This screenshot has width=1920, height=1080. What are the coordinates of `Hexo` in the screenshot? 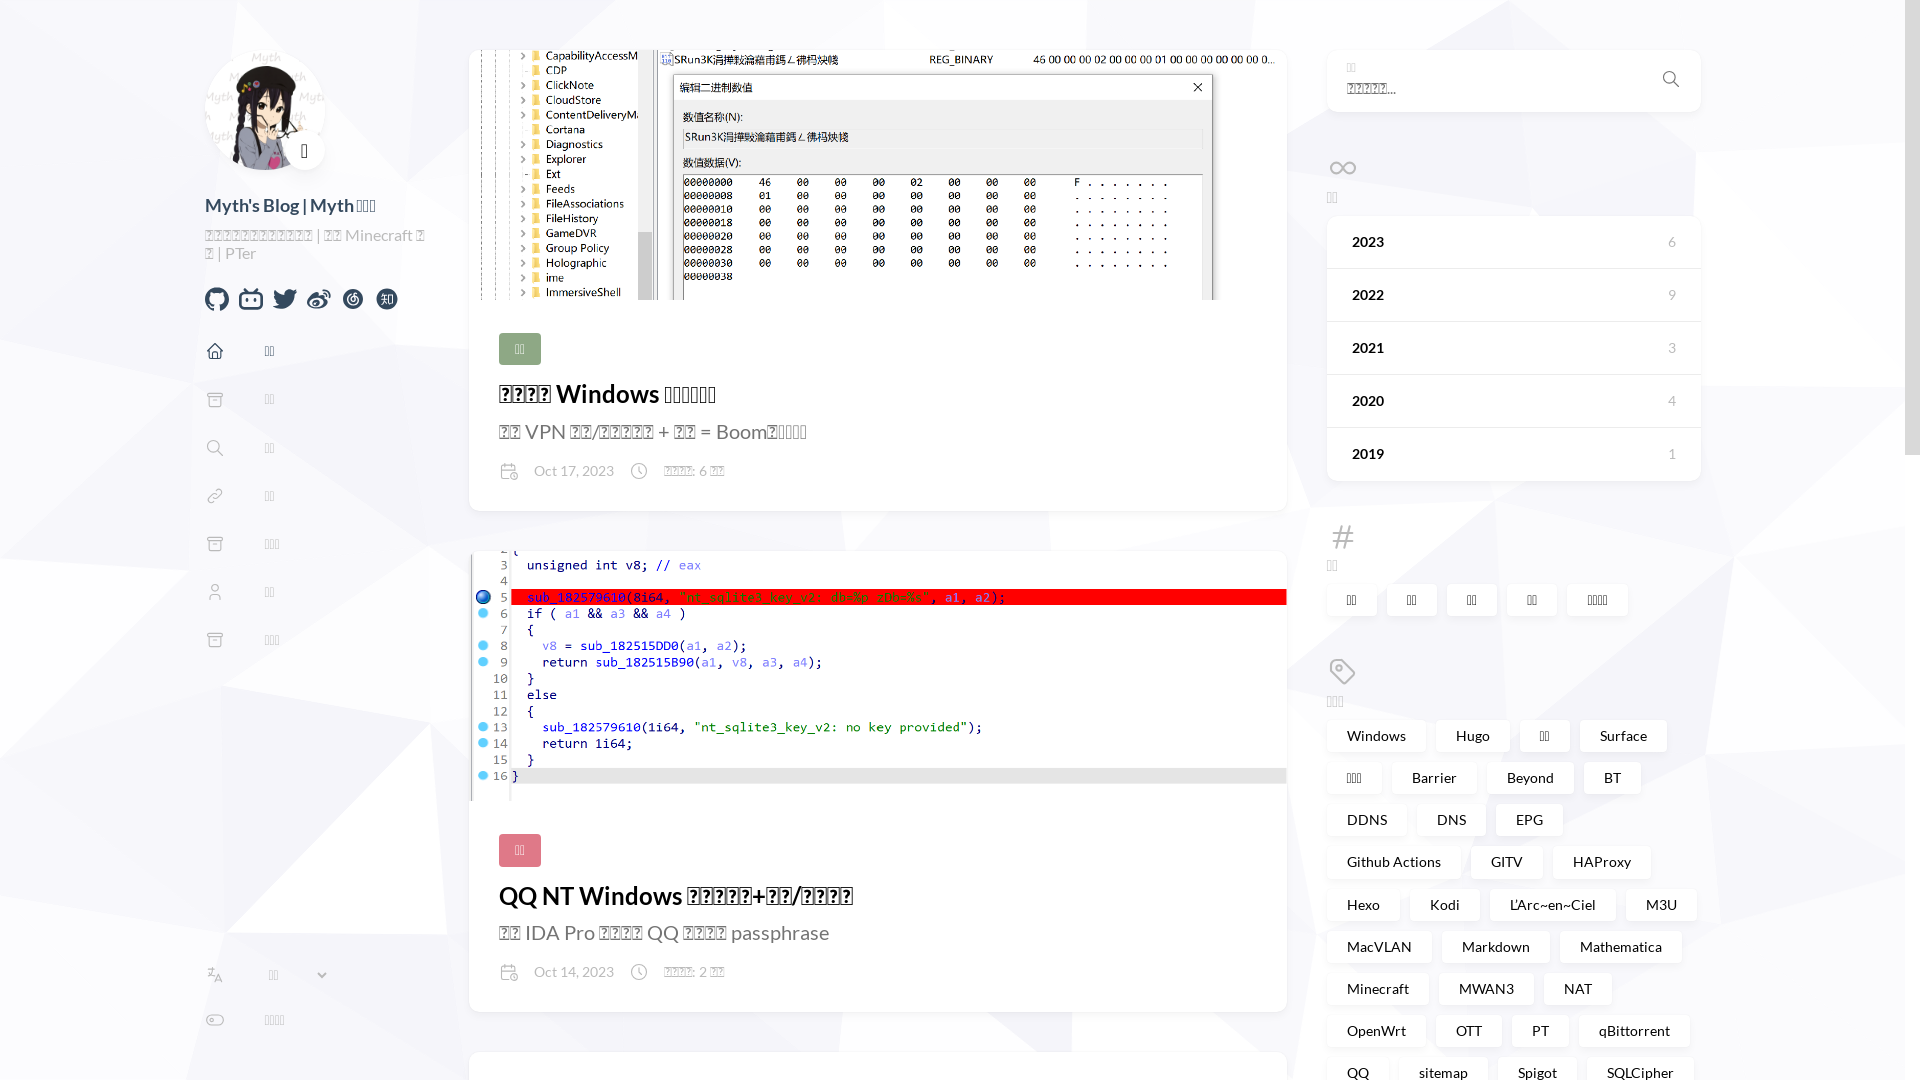 It's located at (1362, 905).